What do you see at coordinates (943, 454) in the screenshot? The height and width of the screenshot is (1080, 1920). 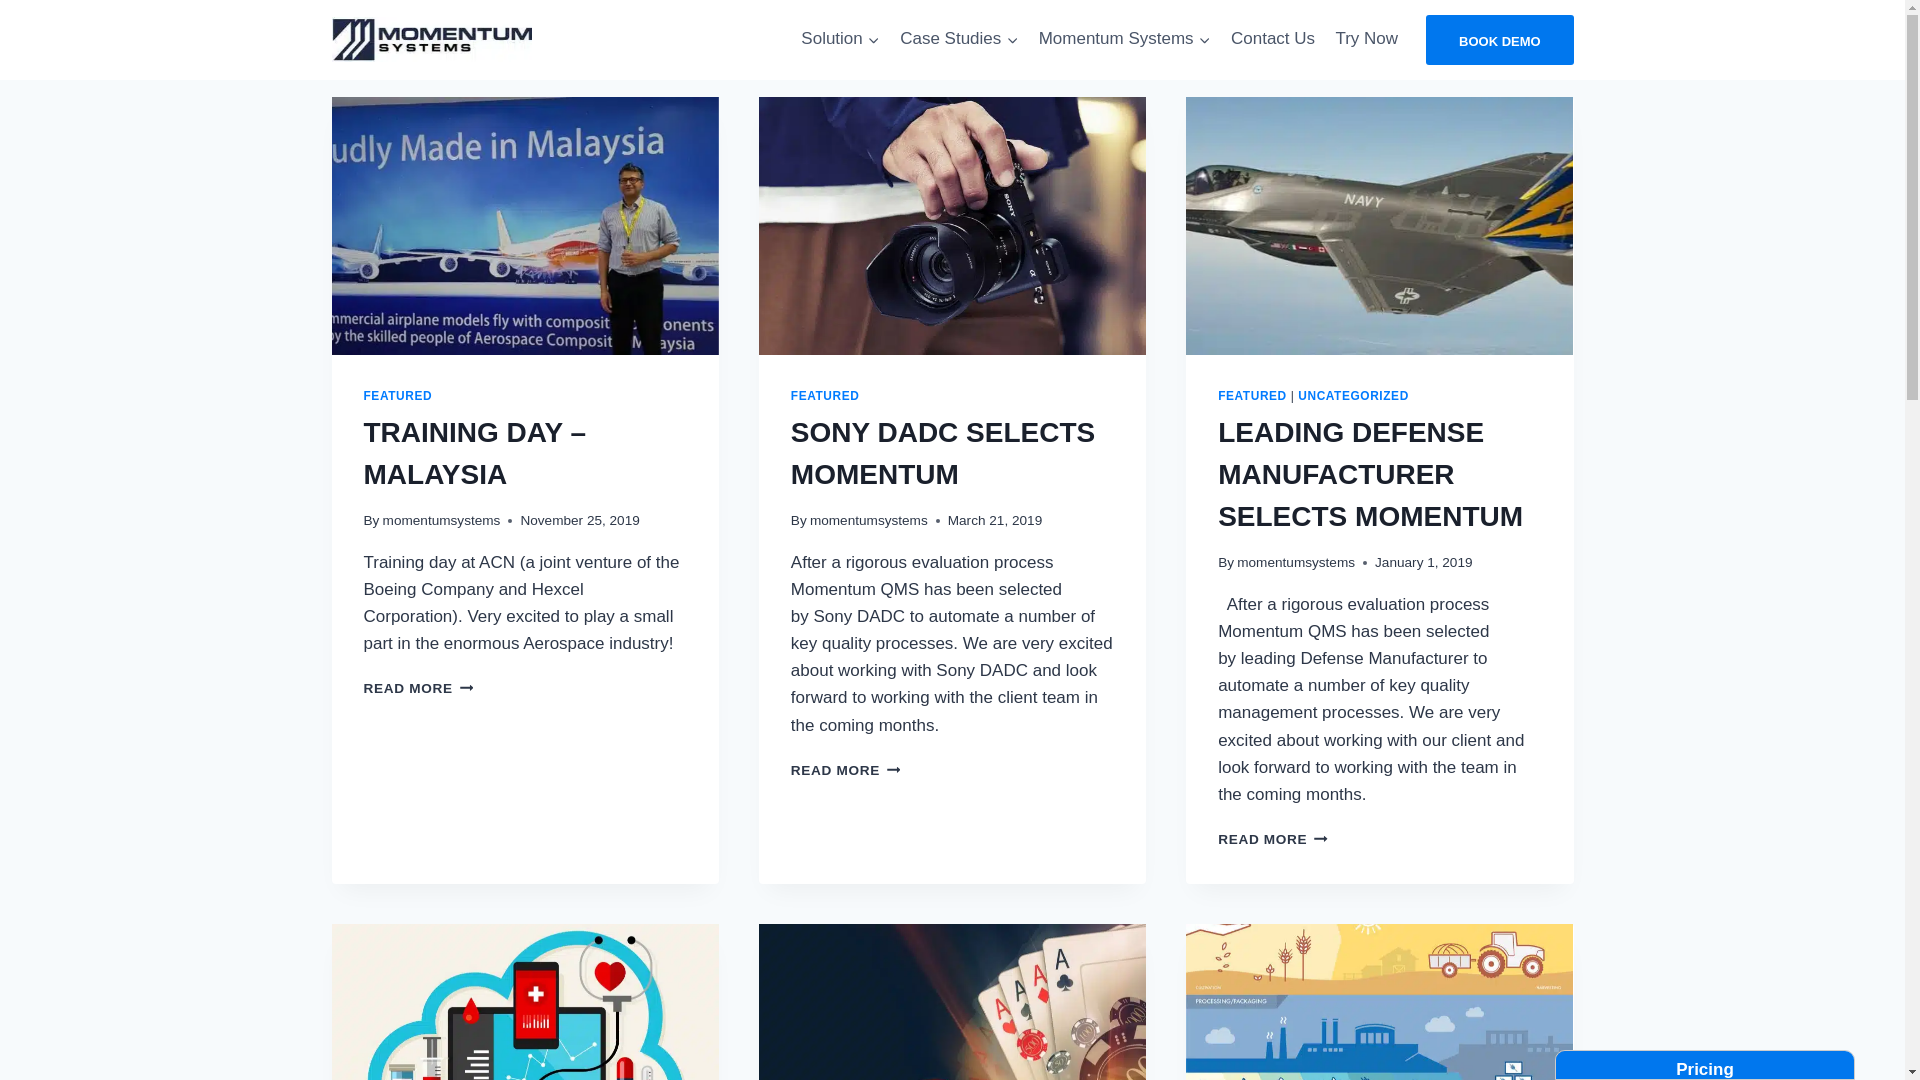 I see `SONY DADC SELECTS MOMENTUM` at bounding box center [943, 454].